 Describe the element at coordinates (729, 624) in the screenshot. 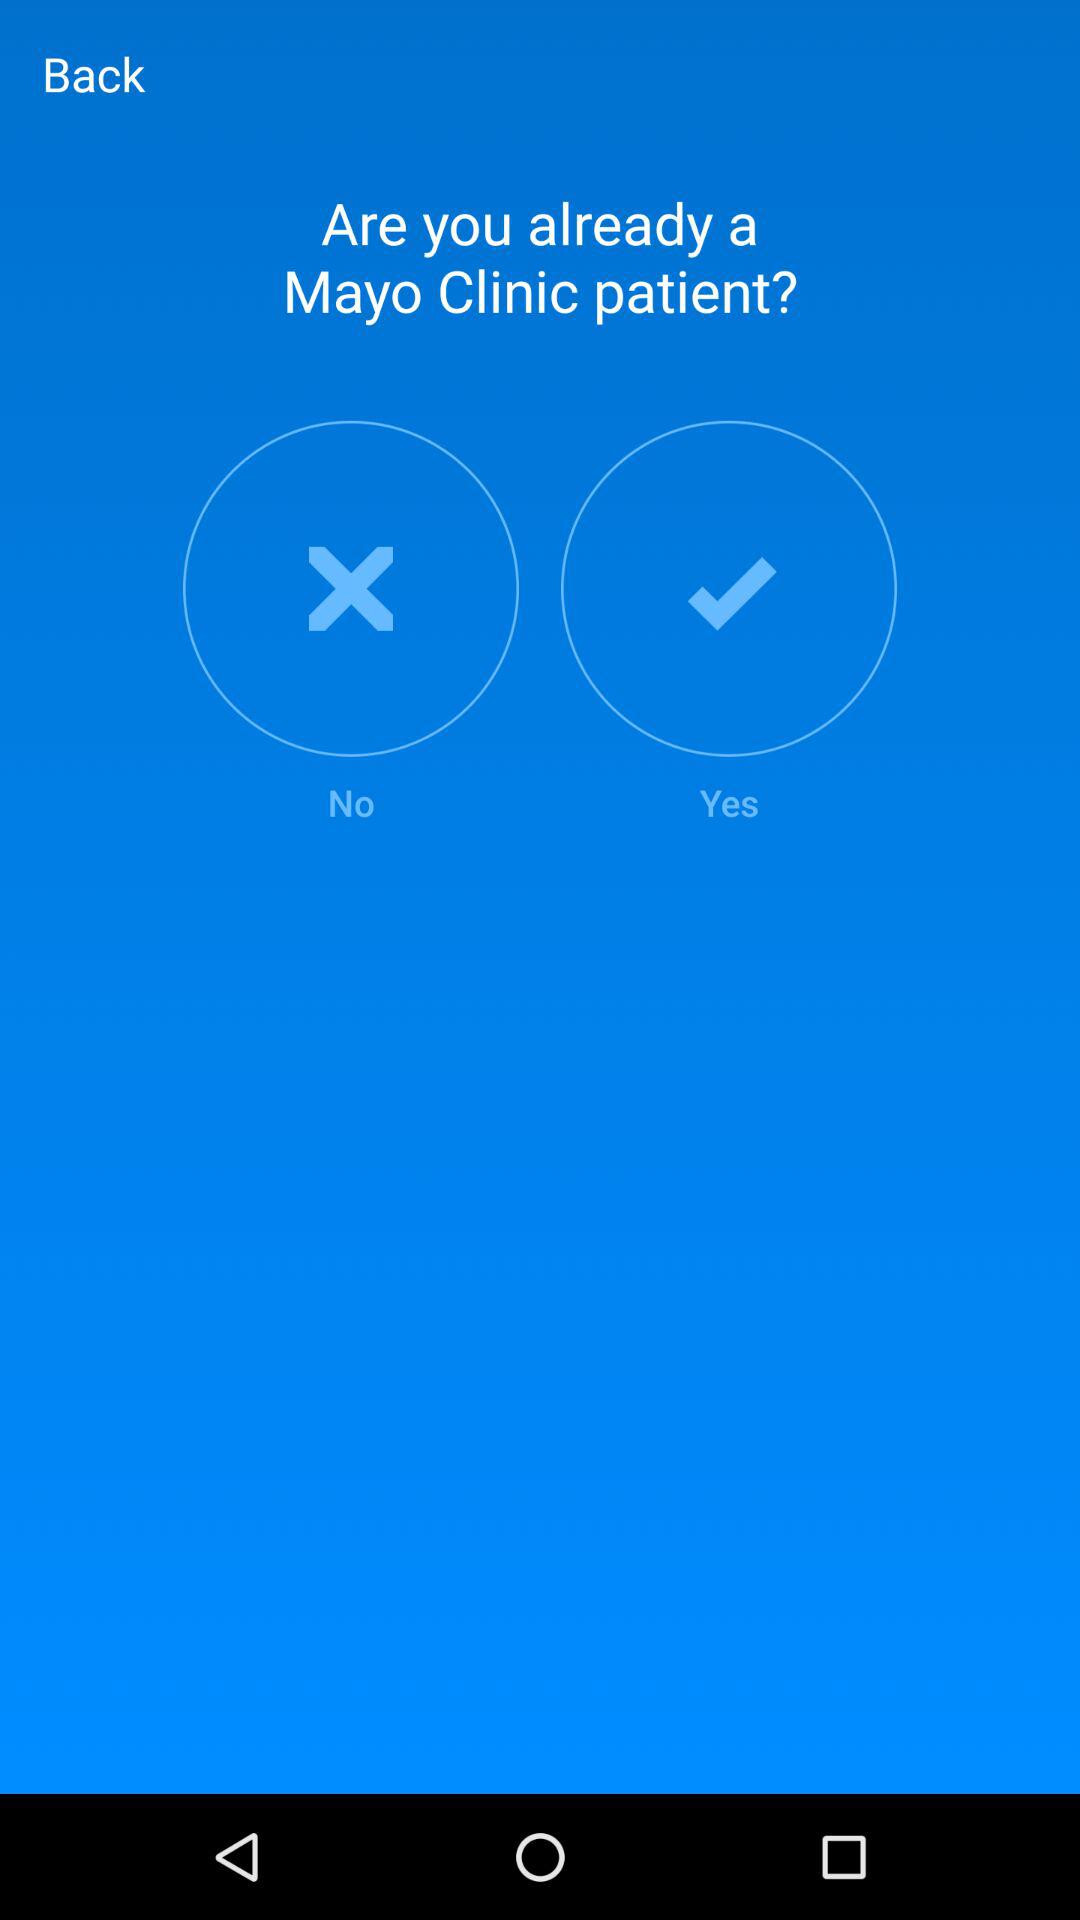

I see `turn off the item next to the no icon` at that location.